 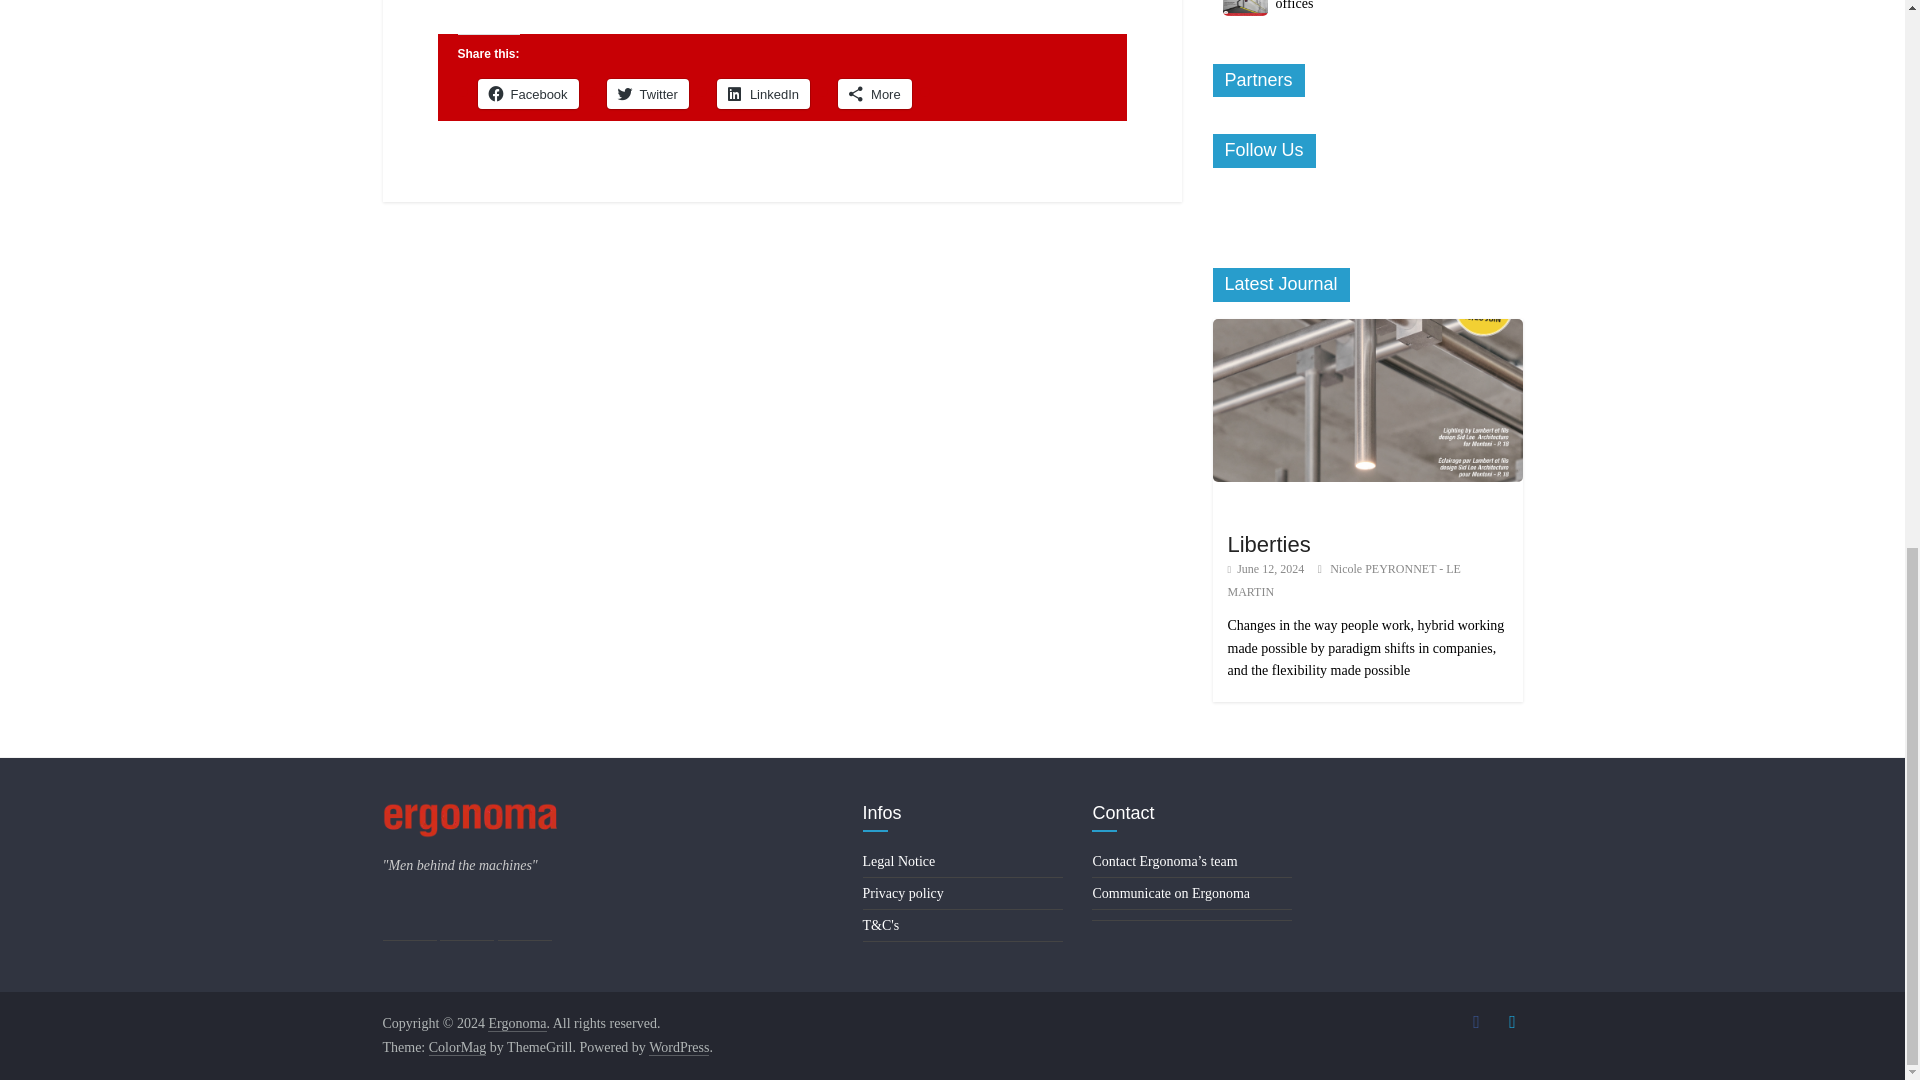 What do you see at coordinates (648, 94) in the screenshot?
I see `Twitter` at bounding box center [648, 94].